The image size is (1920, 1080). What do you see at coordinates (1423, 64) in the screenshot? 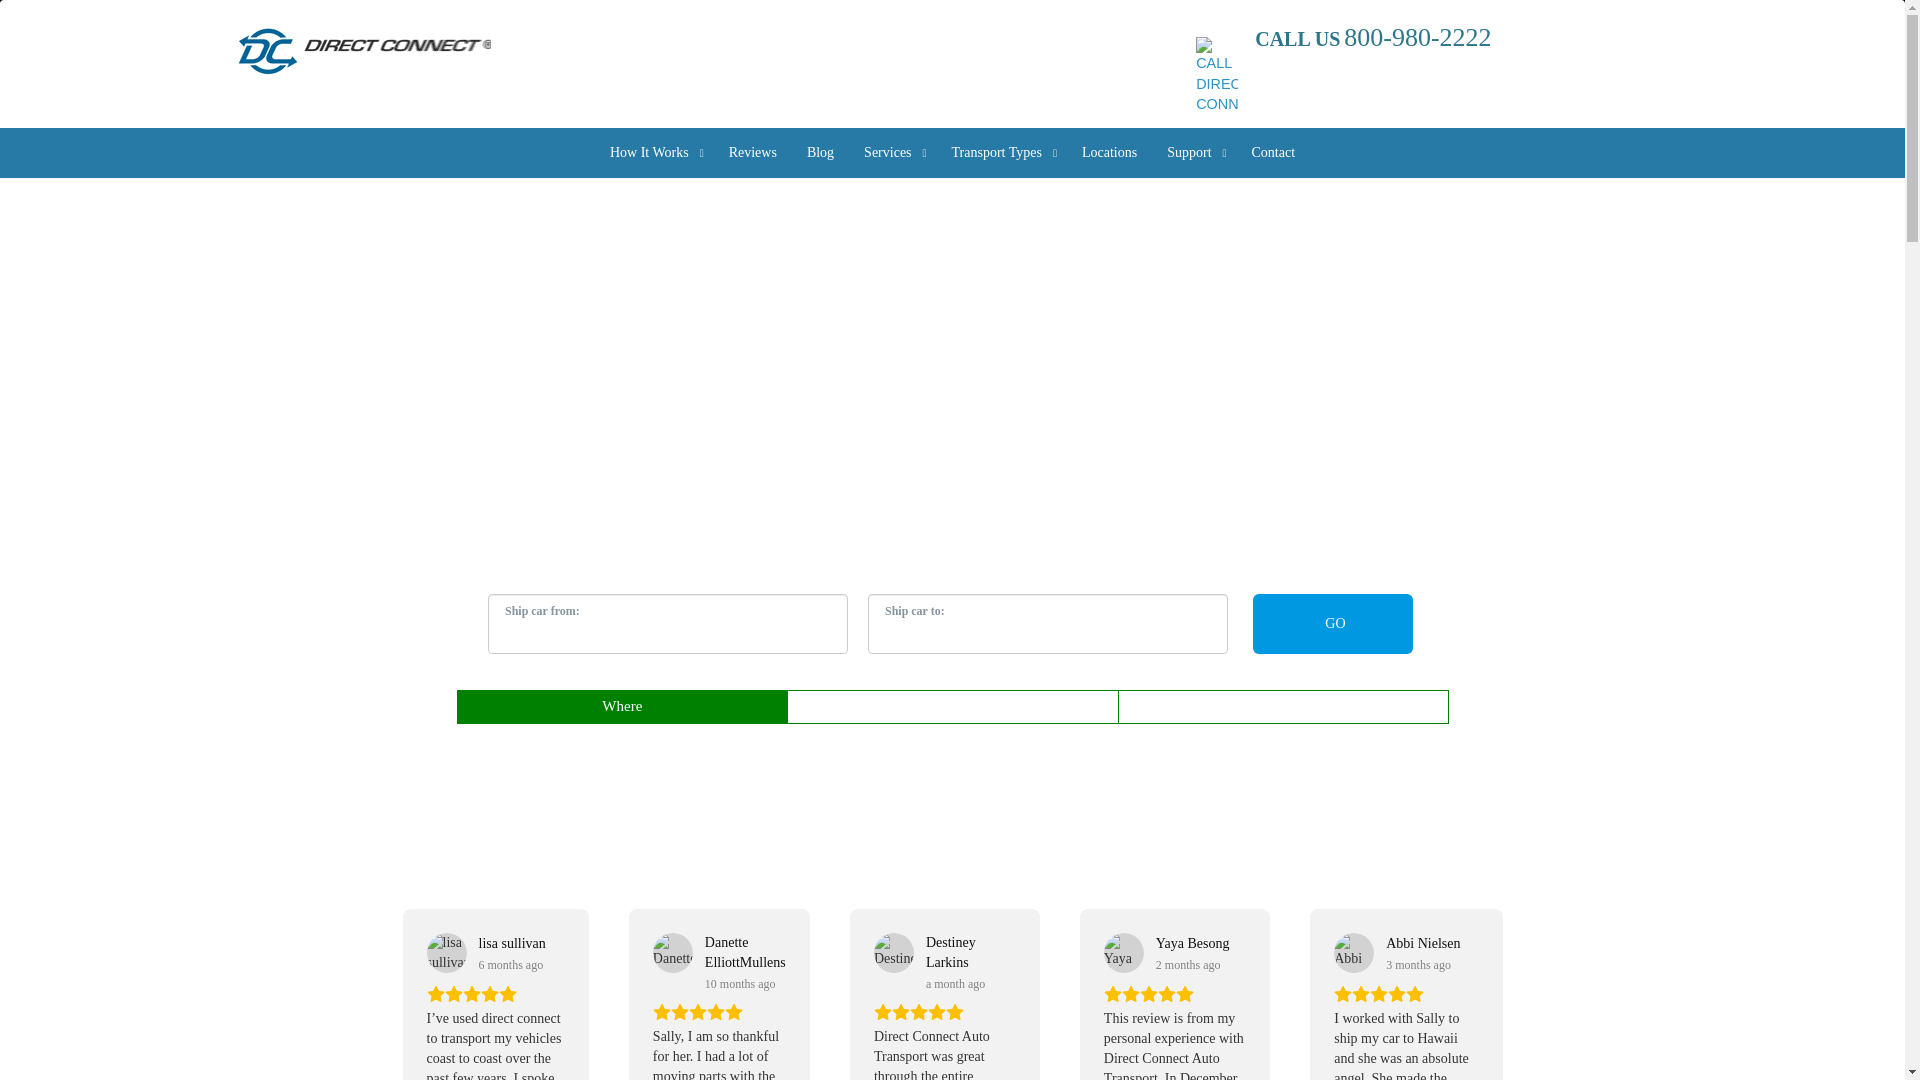
I see `CALL US 800-980-2222` at bounding box center [1423, 64].